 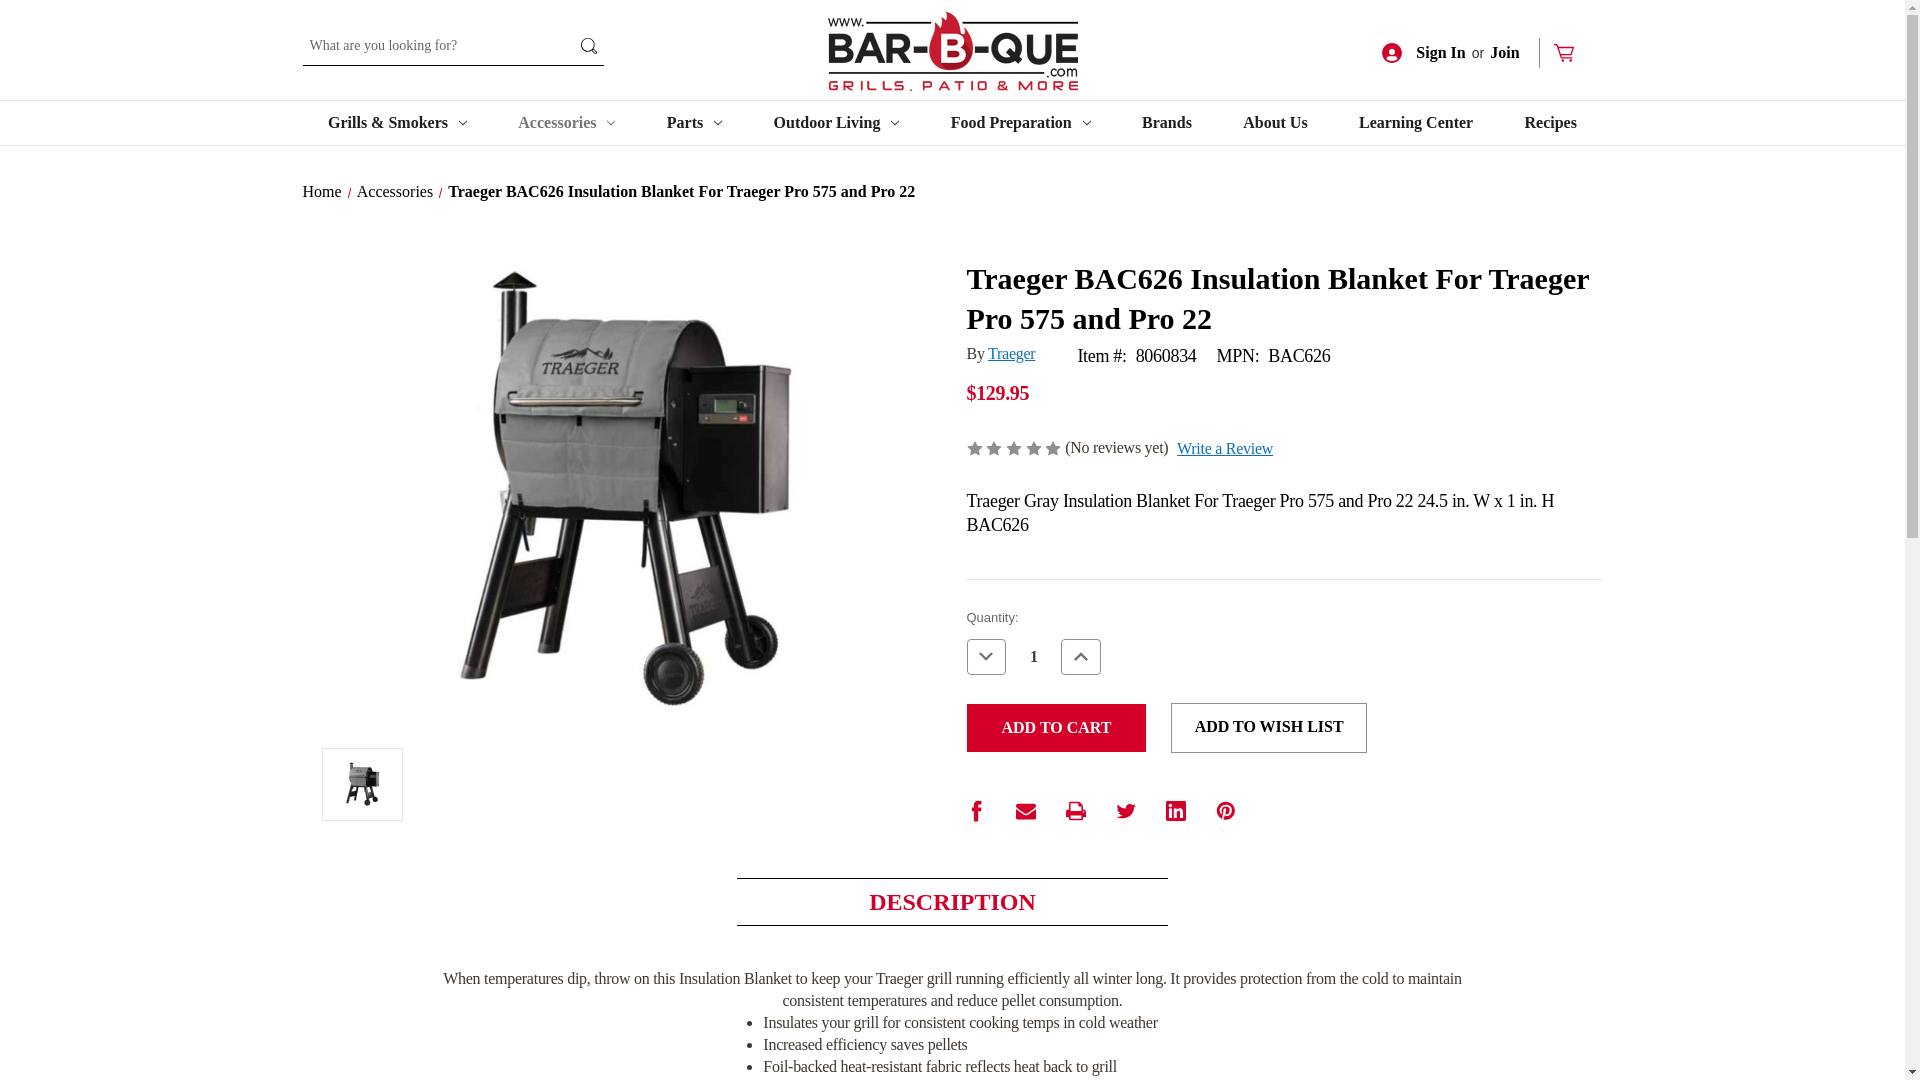 I want to click on Twitter, so click(x=1126, y=810).